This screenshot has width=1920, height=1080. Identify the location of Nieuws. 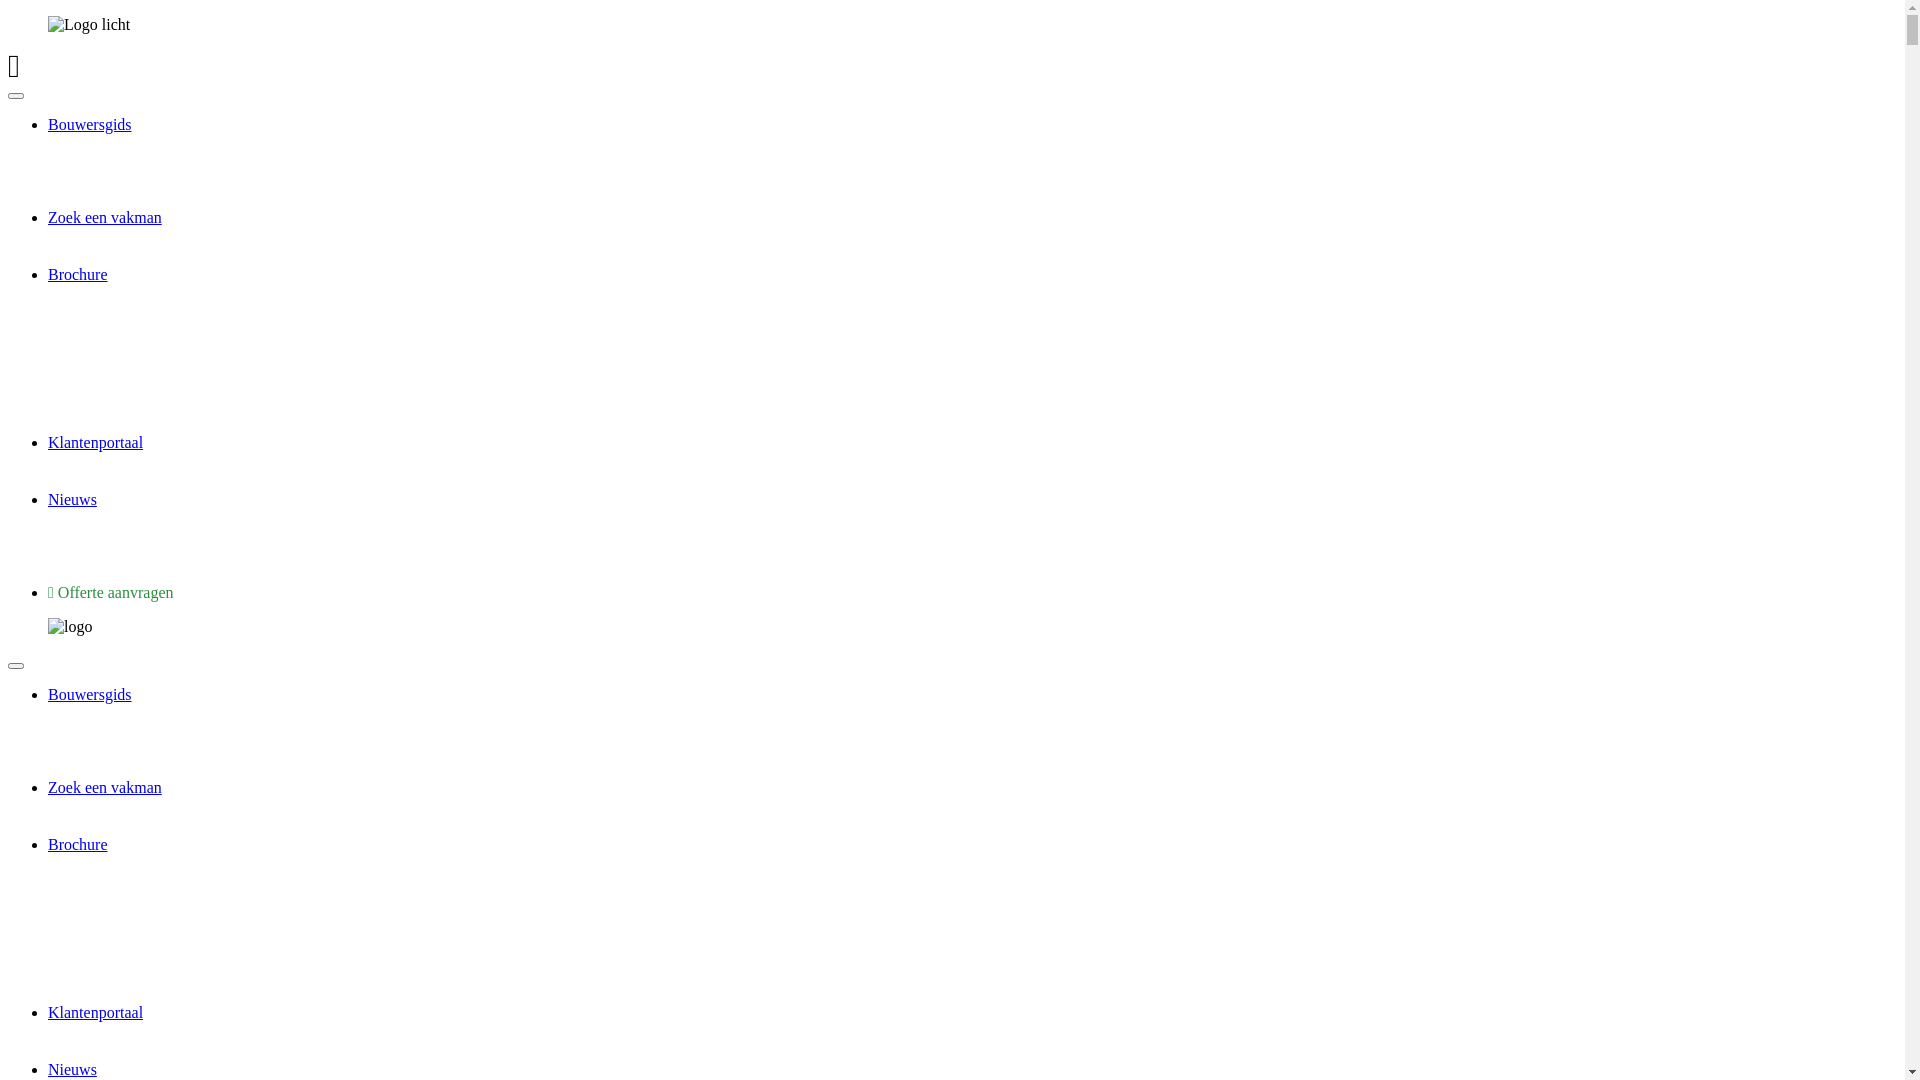
(72, 500).